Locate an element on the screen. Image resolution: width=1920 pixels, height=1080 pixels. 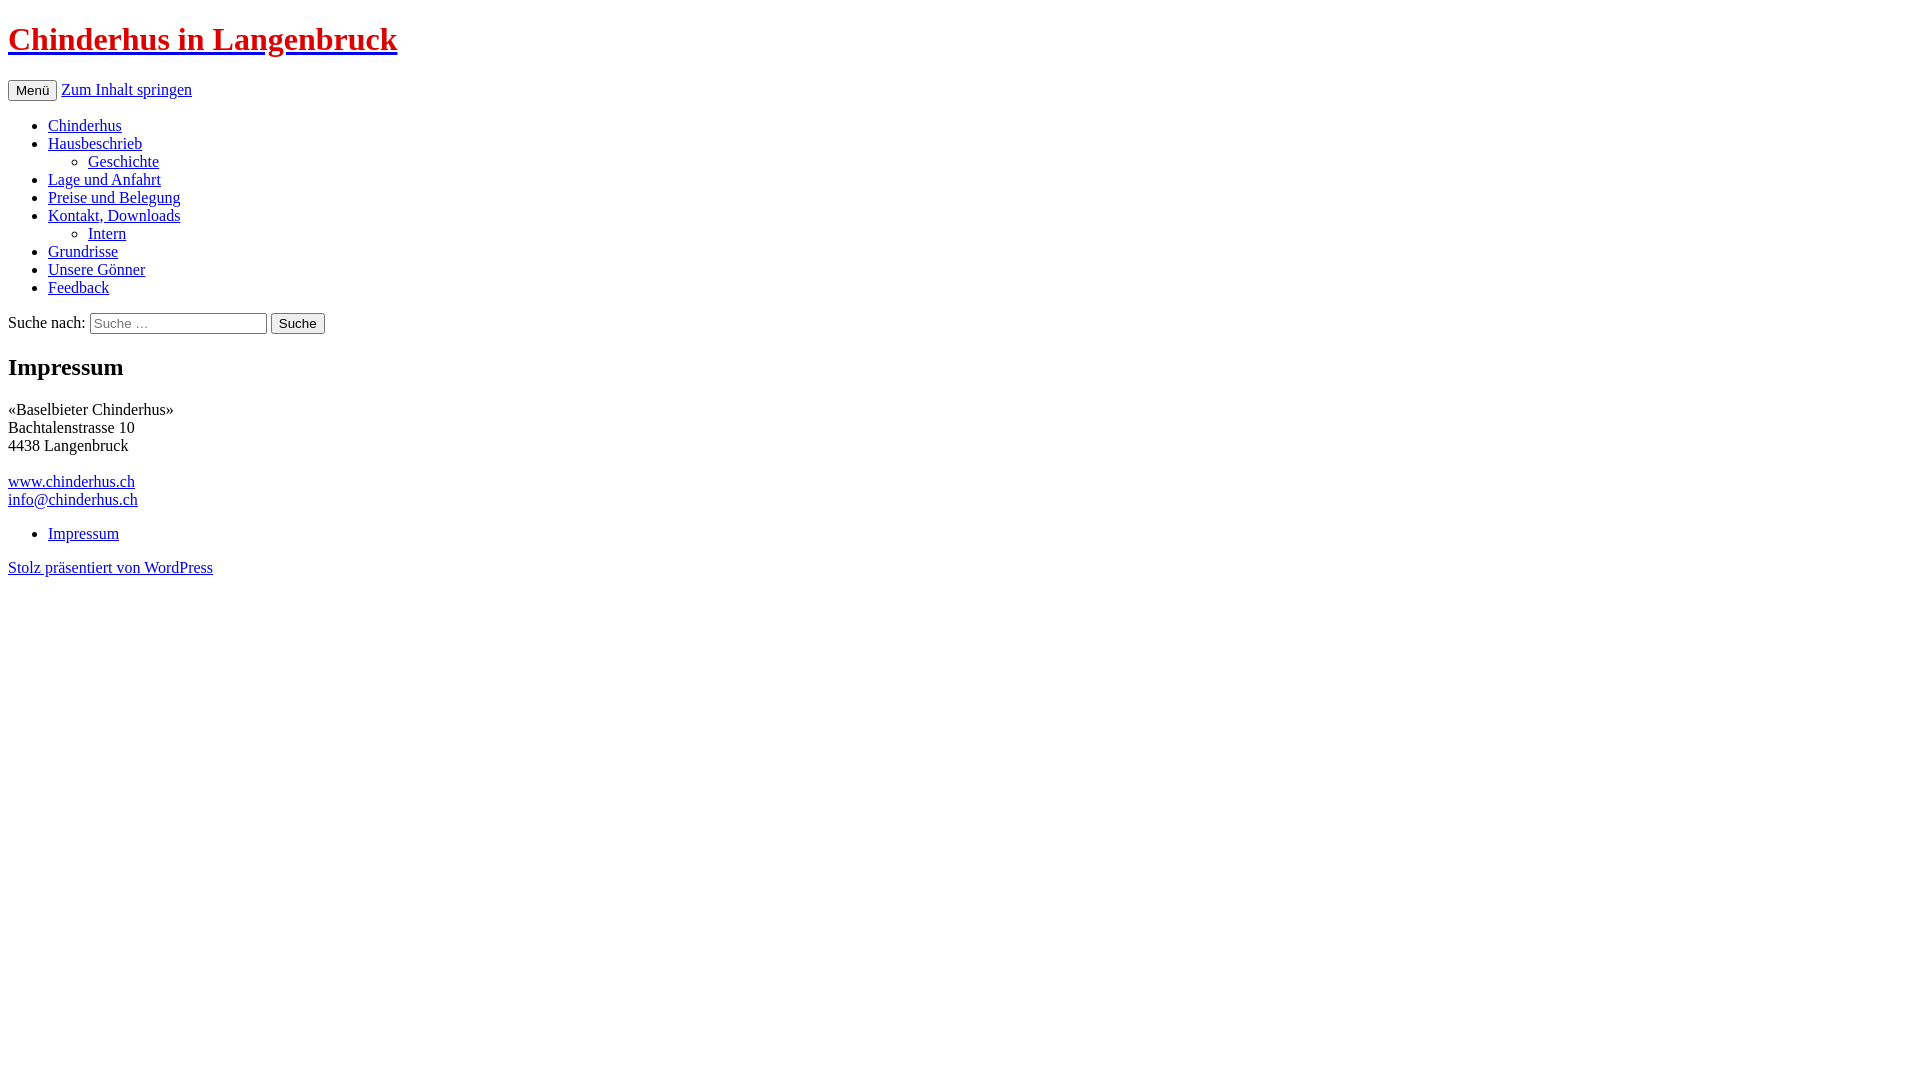
Lage und Anfahrt is located at coordinates (104, 180).